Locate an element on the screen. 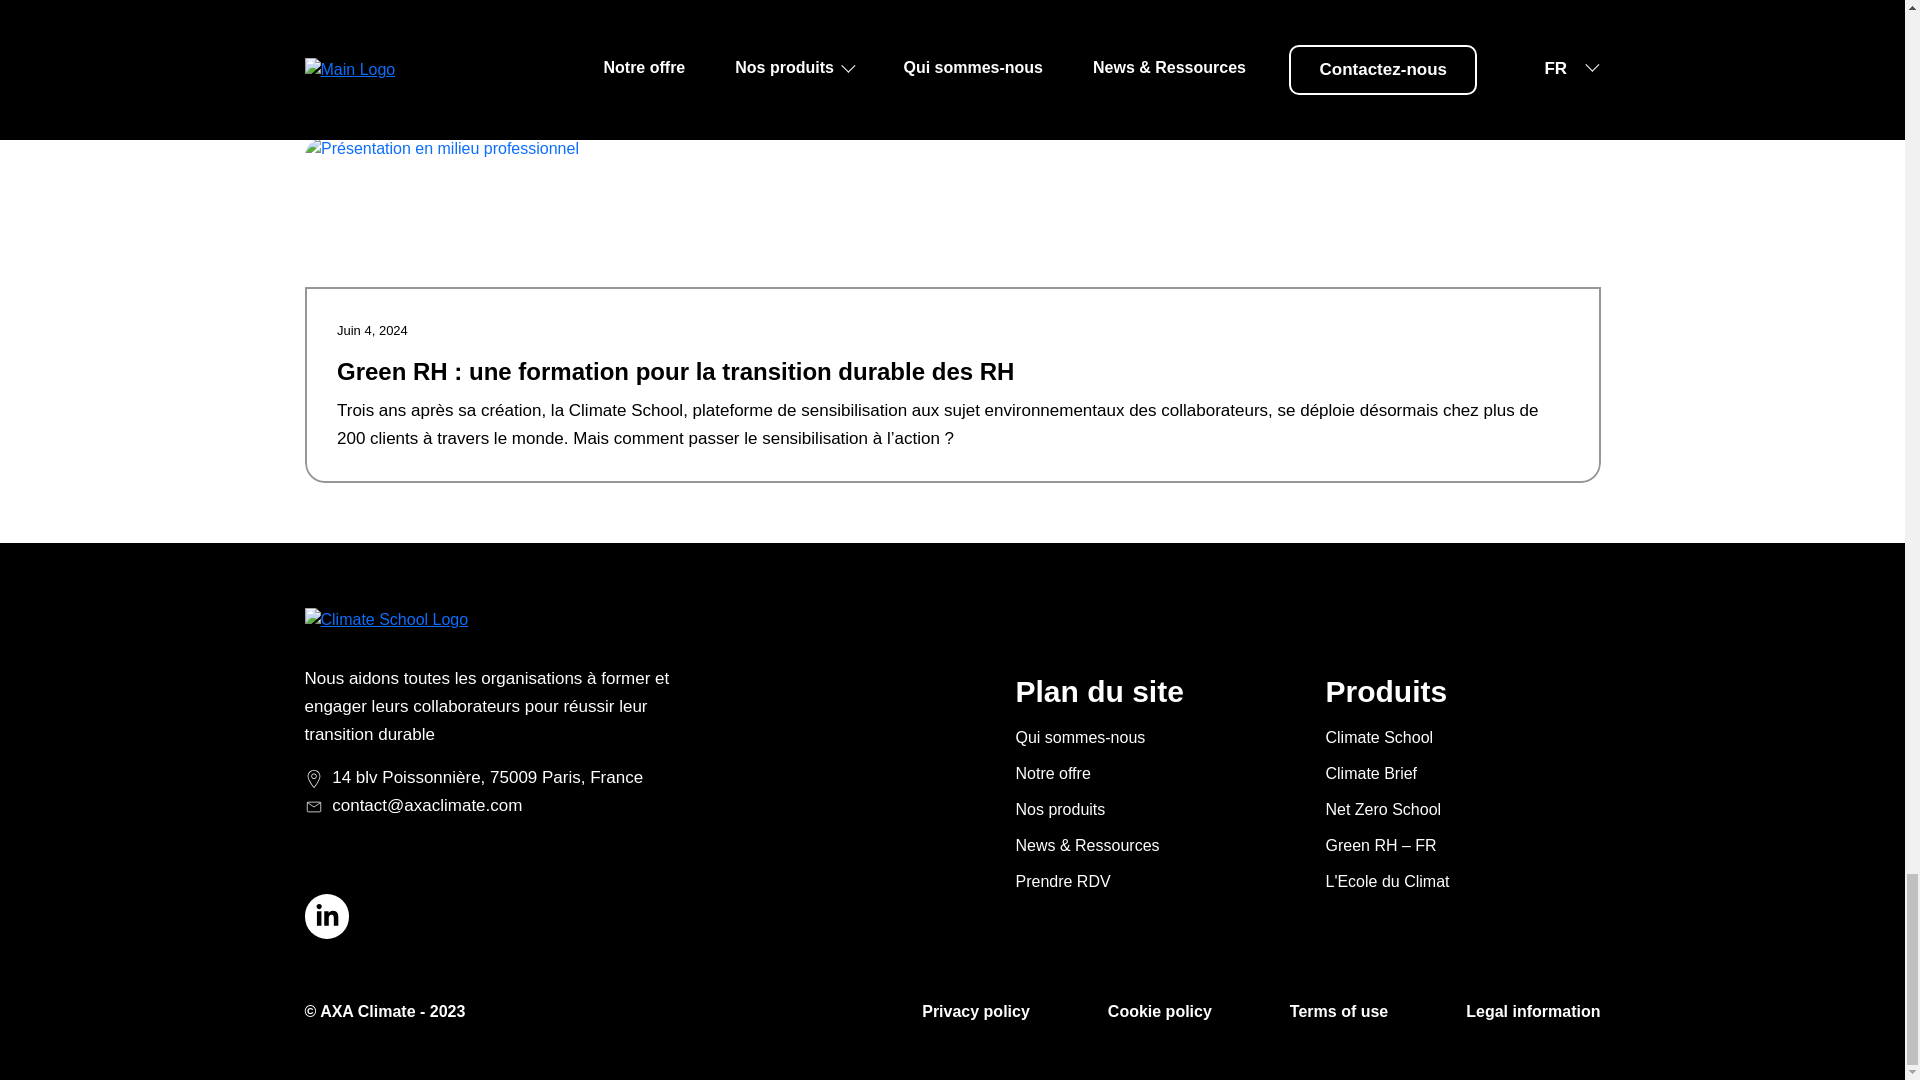 Image resolution: width=1920 pixels, height=1080 pixels. Qui sommes-nous is located at coordinates (1080, 738).